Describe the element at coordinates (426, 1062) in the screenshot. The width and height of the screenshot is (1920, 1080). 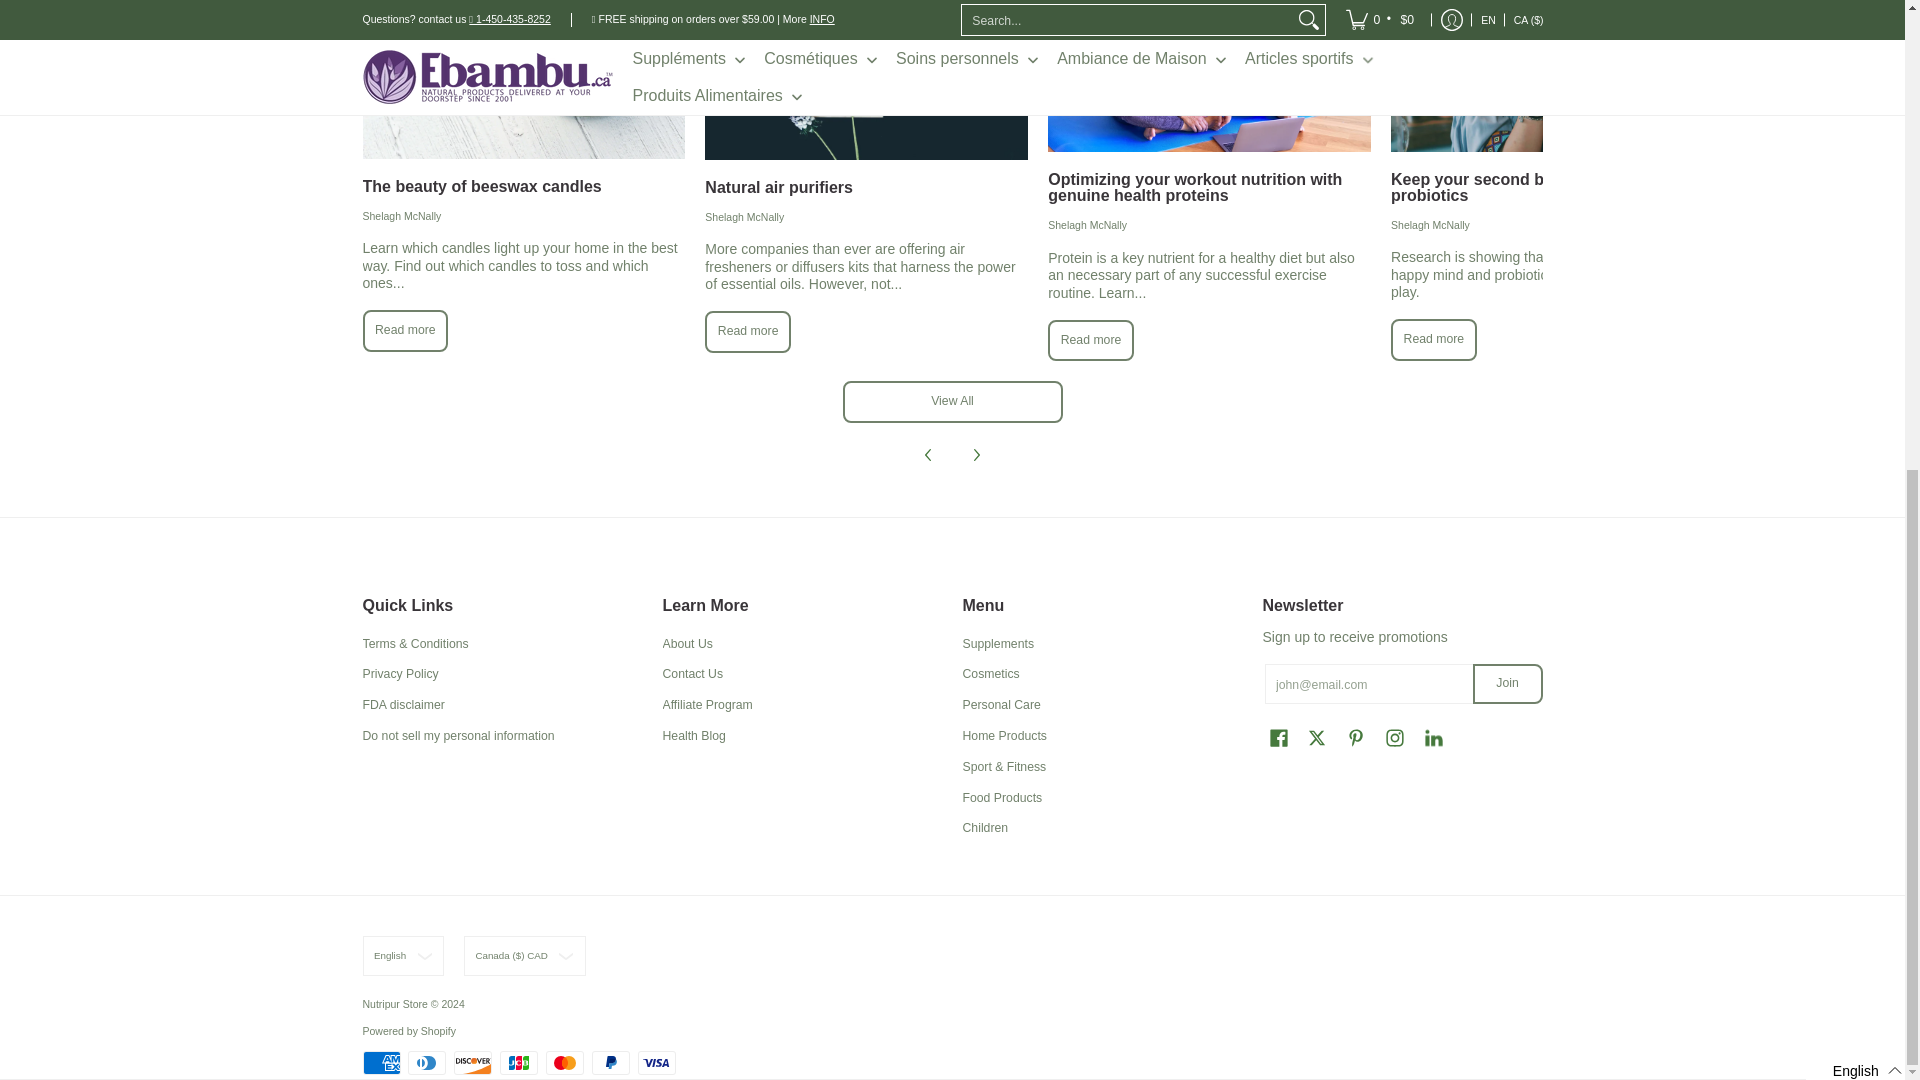
I see `Diners Club` at that location.